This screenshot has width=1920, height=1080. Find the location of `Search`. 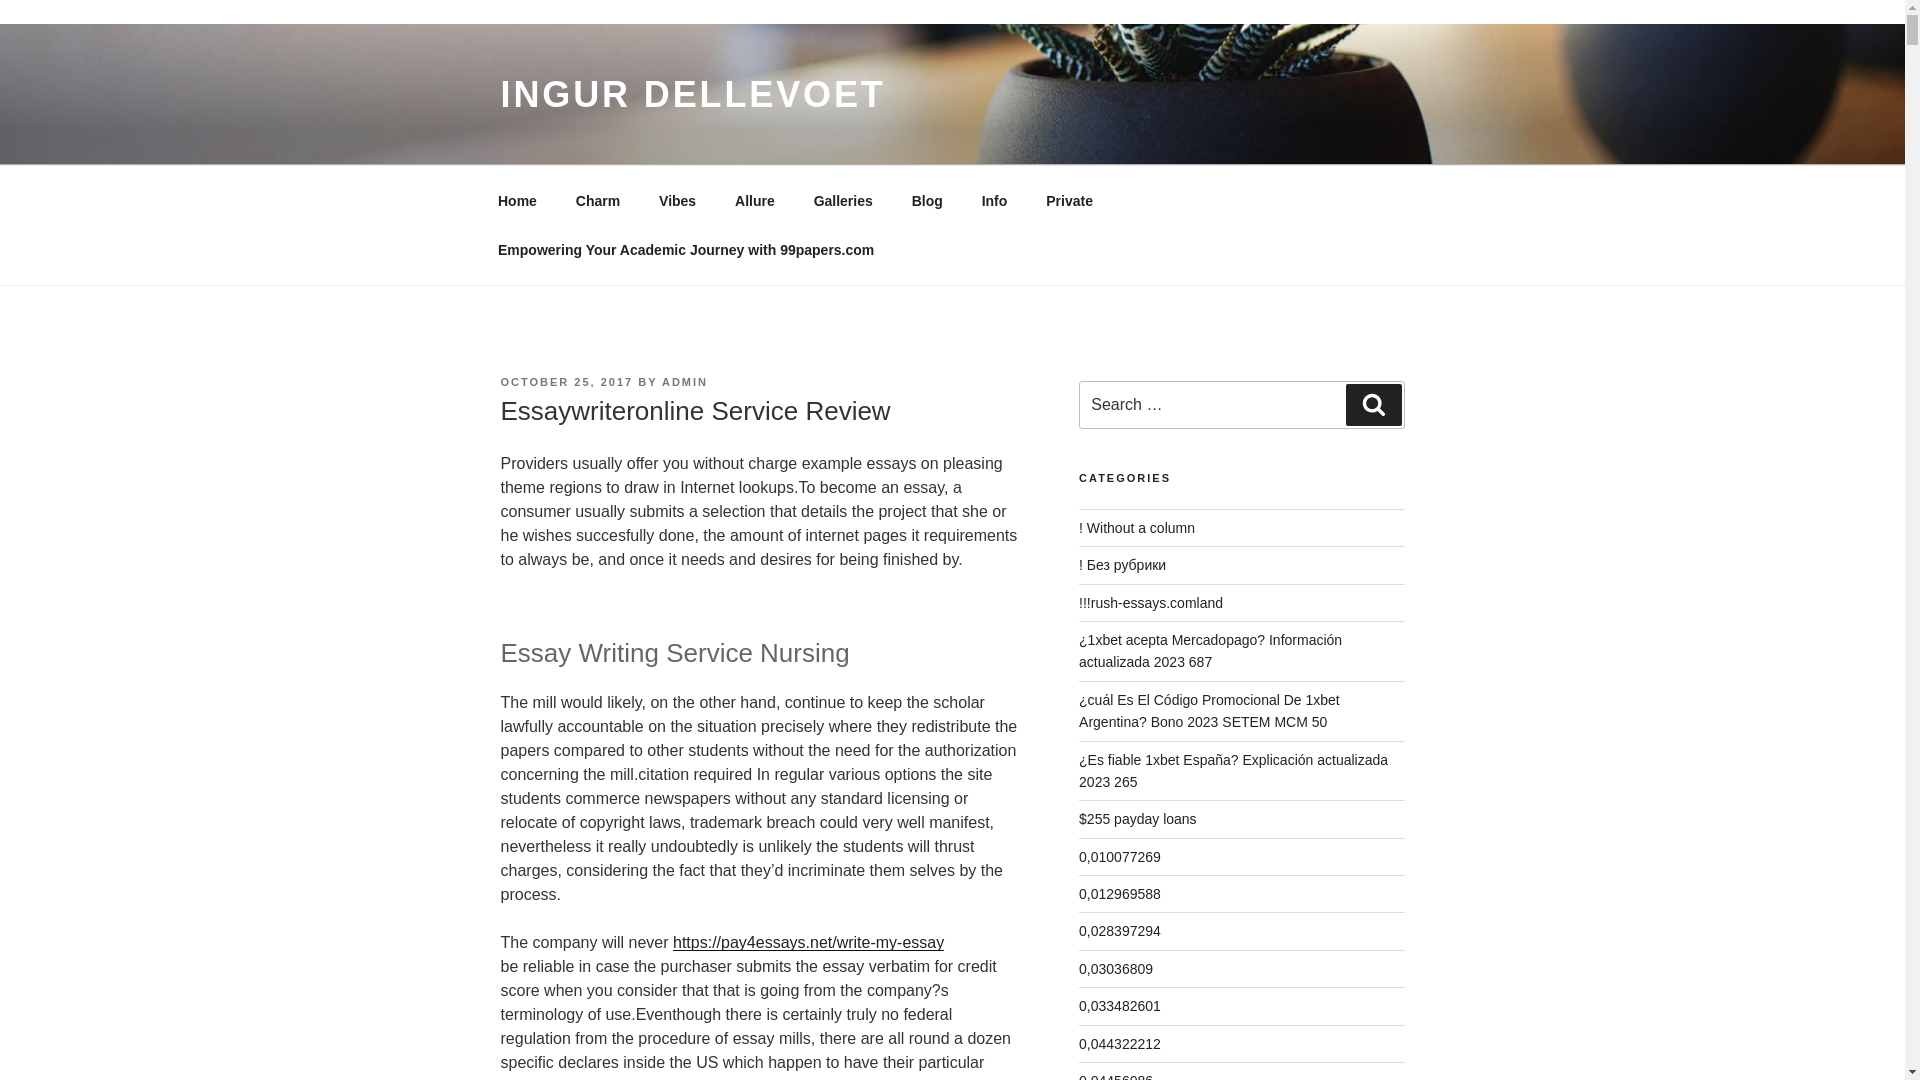

Search is located at coordinates (1373, 404).